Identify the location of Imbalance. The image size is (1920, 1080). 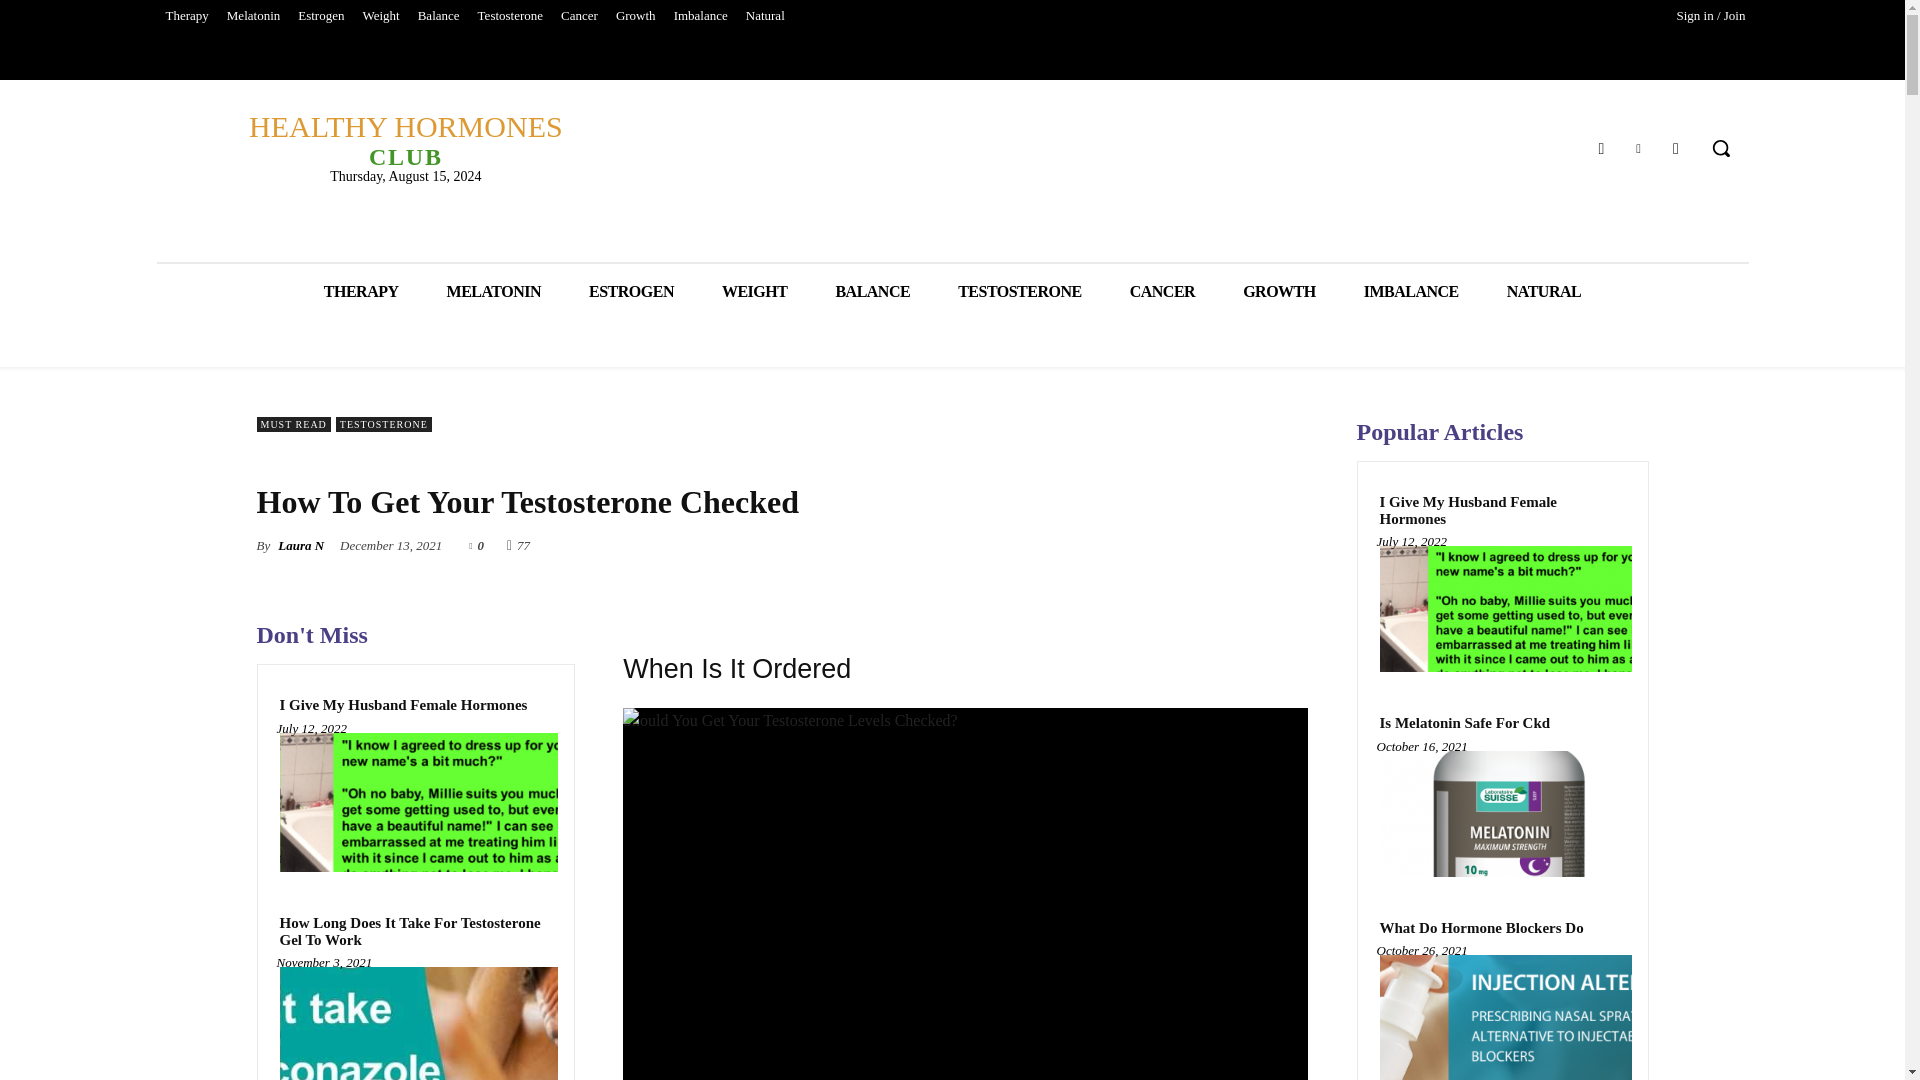
(700, 16).